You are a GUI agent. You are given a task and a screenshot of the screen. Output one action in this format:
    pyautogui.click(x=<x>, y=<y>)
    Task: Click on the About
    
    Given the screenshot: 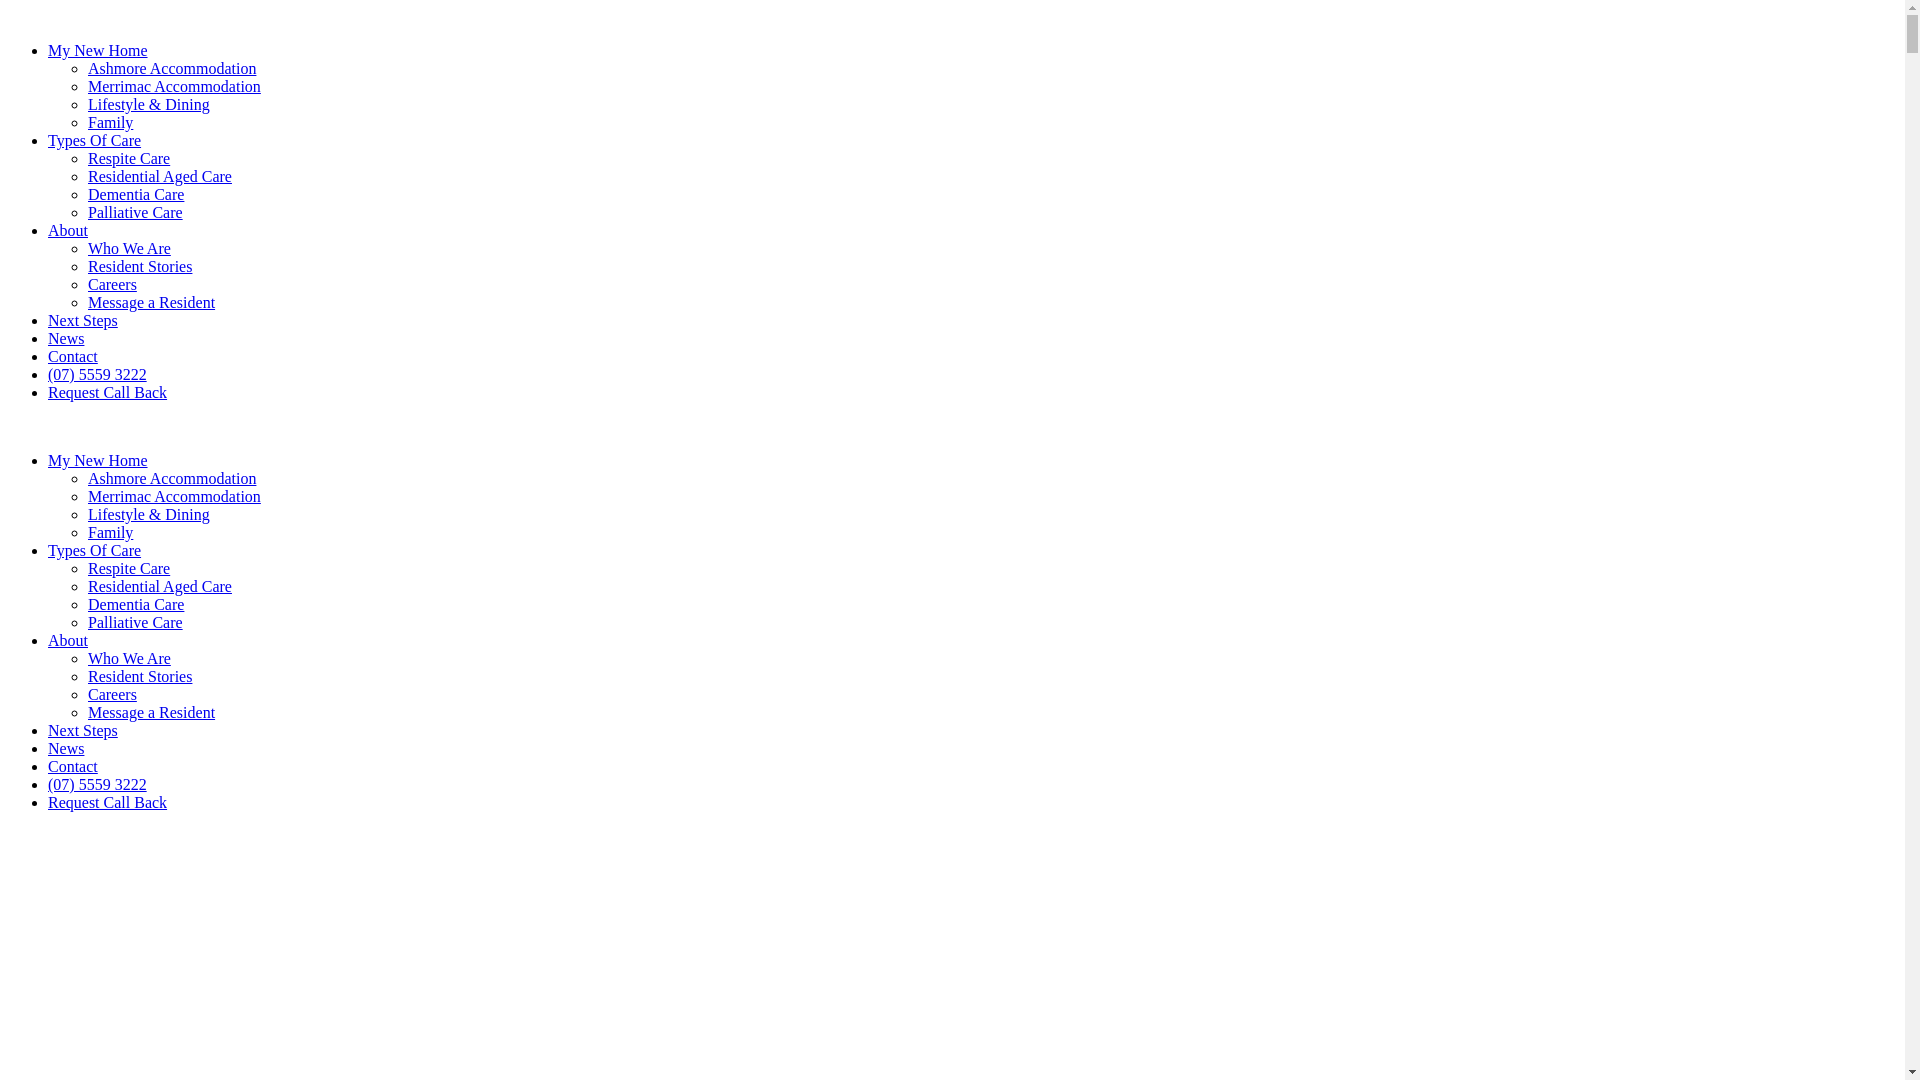 What is the action you would take?
    pyautogui.click(x=68, y=640)
    